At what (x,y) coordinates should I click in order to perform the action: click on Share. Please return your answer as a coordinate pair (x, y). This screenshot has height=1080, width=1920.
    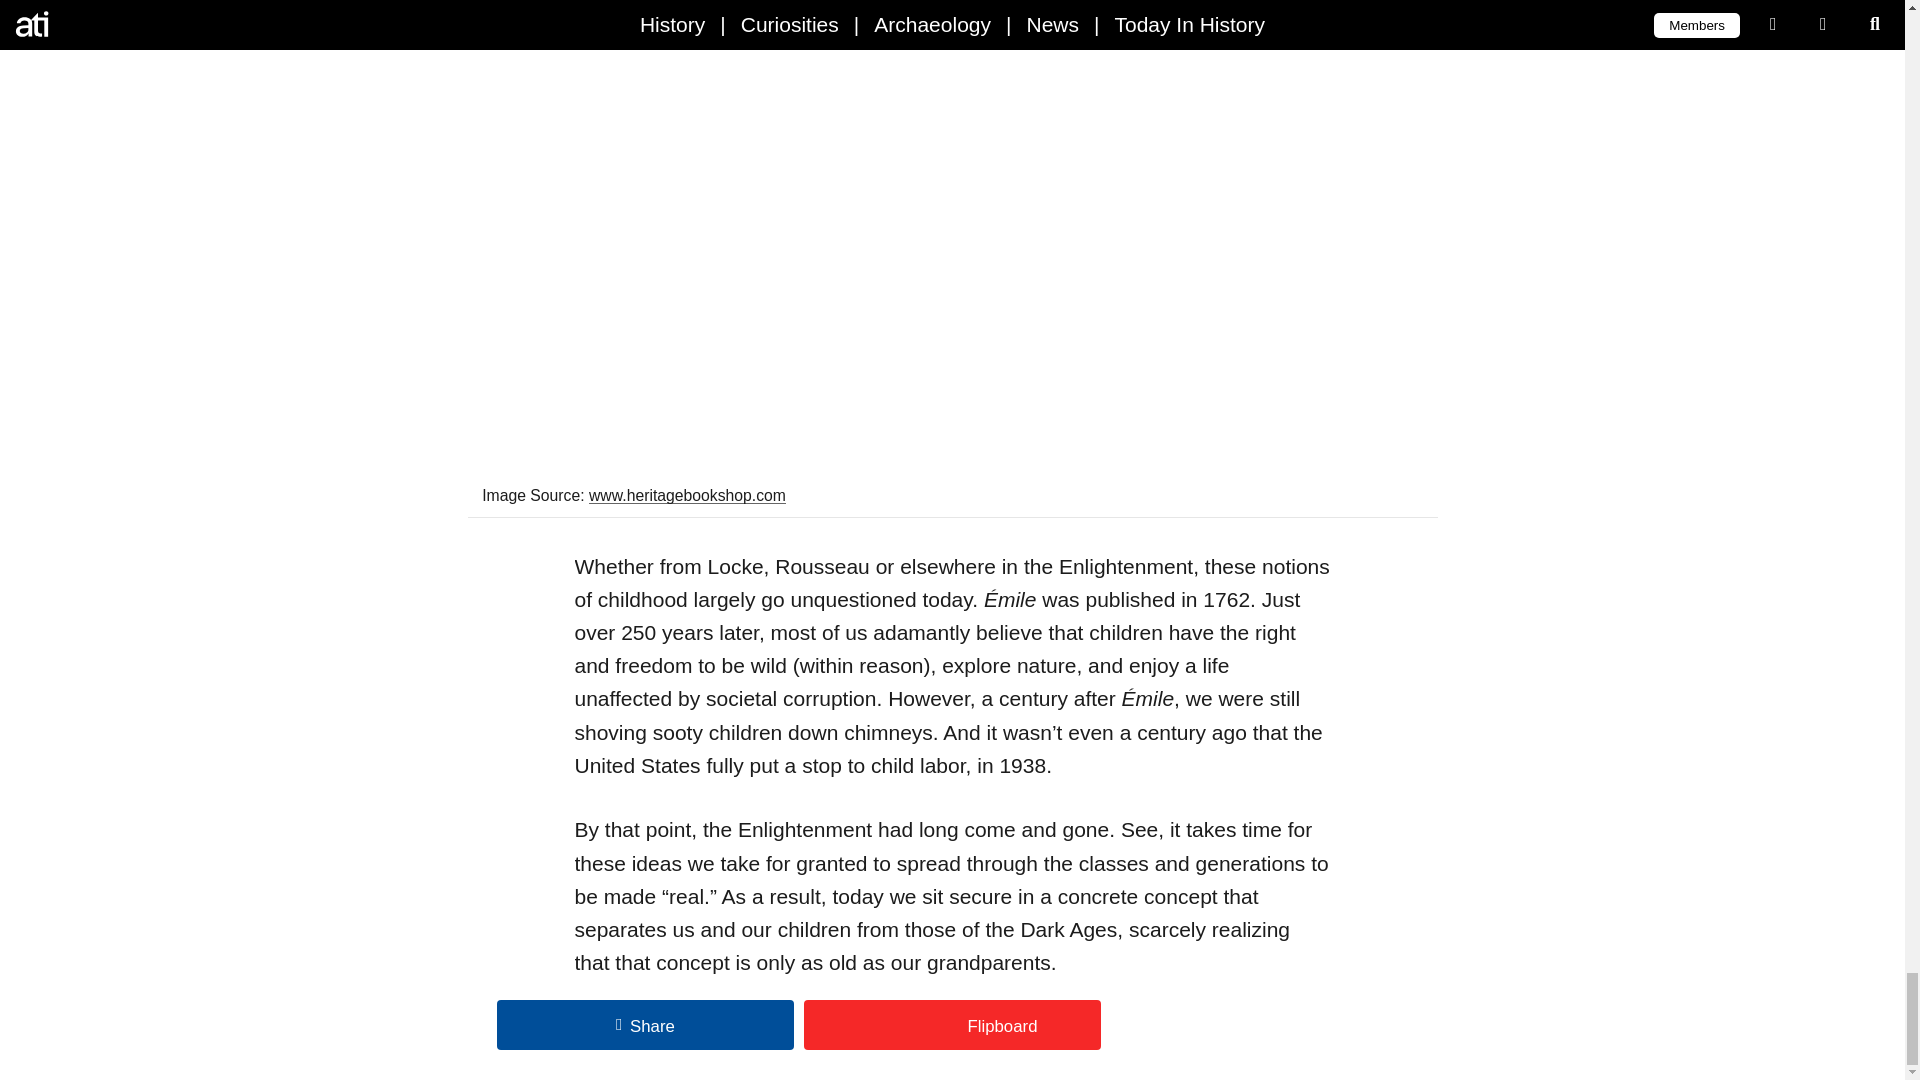
    Looking at the image, I should click on (646, 1024).